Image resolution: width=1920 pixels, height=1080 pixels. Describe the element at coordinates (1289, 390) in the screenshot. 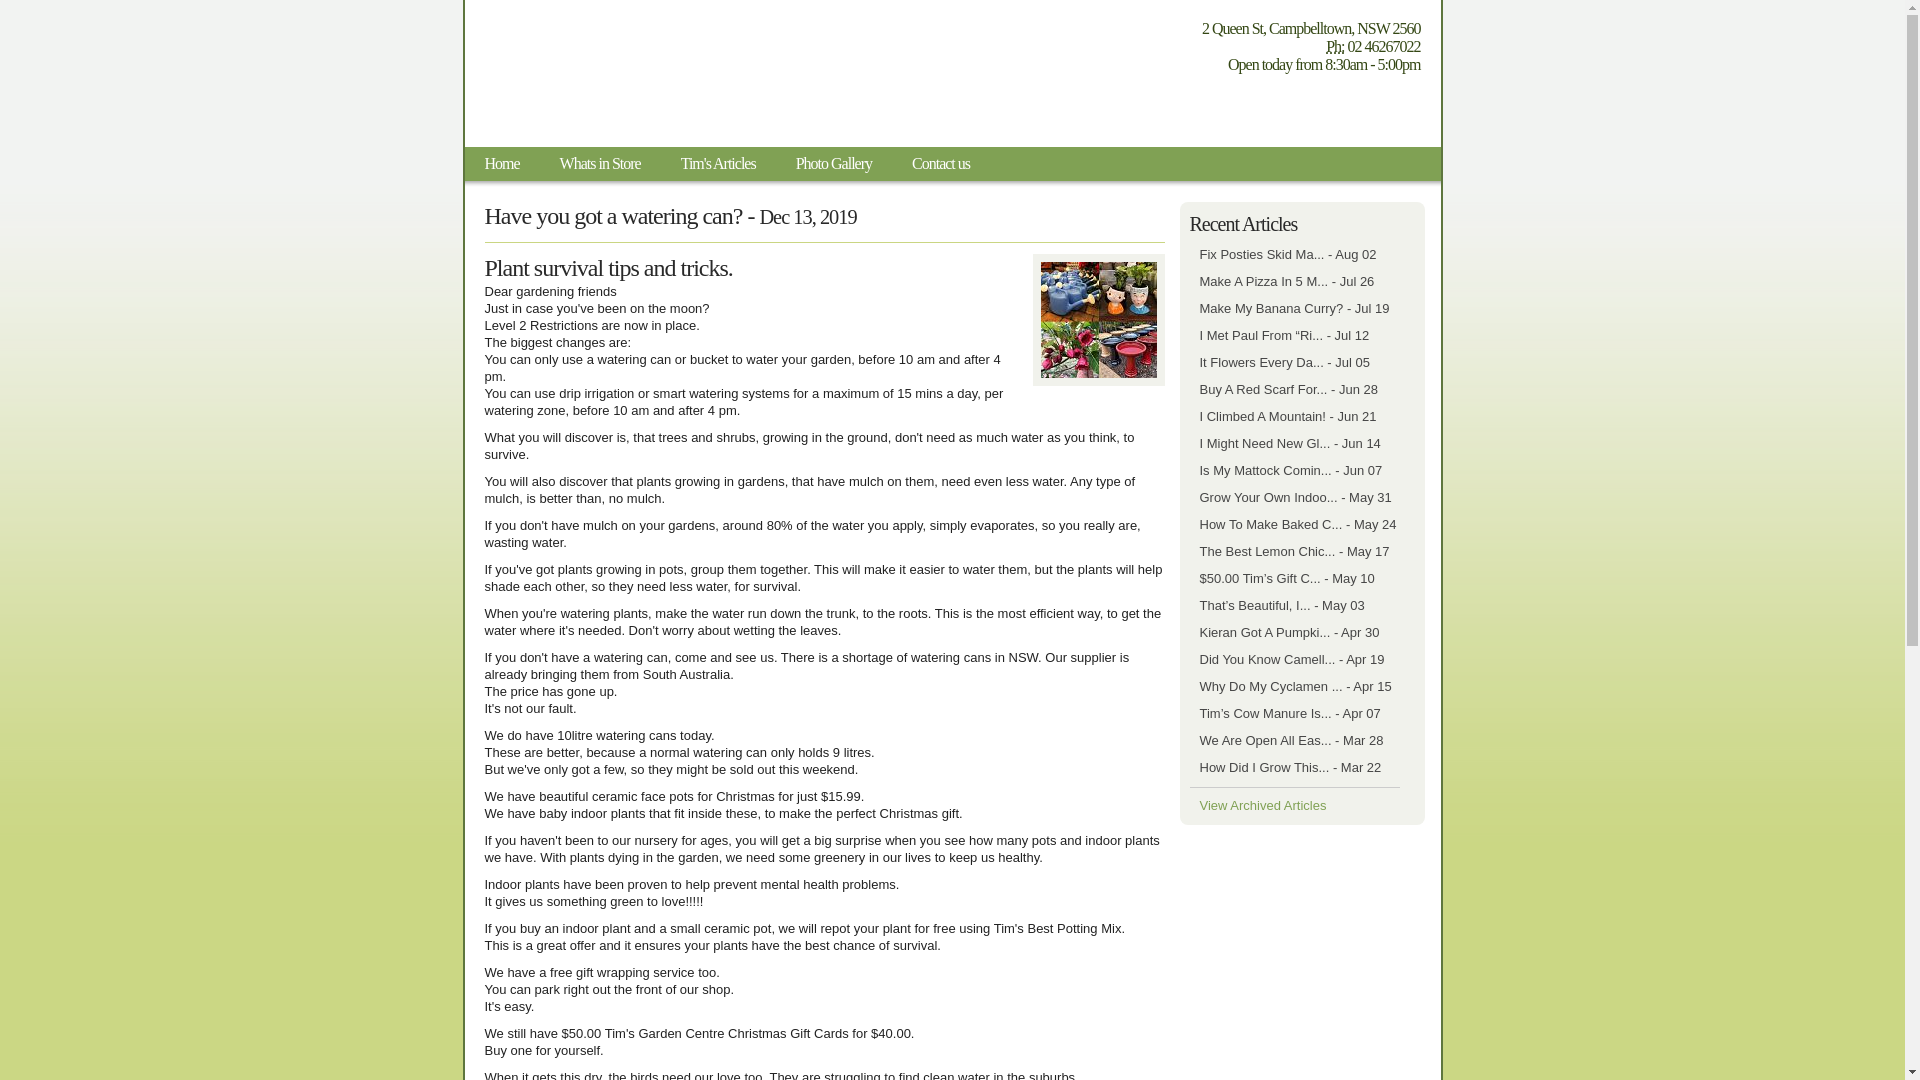

I see `Buy A Red Scarf For... - Jun 28` at that location.